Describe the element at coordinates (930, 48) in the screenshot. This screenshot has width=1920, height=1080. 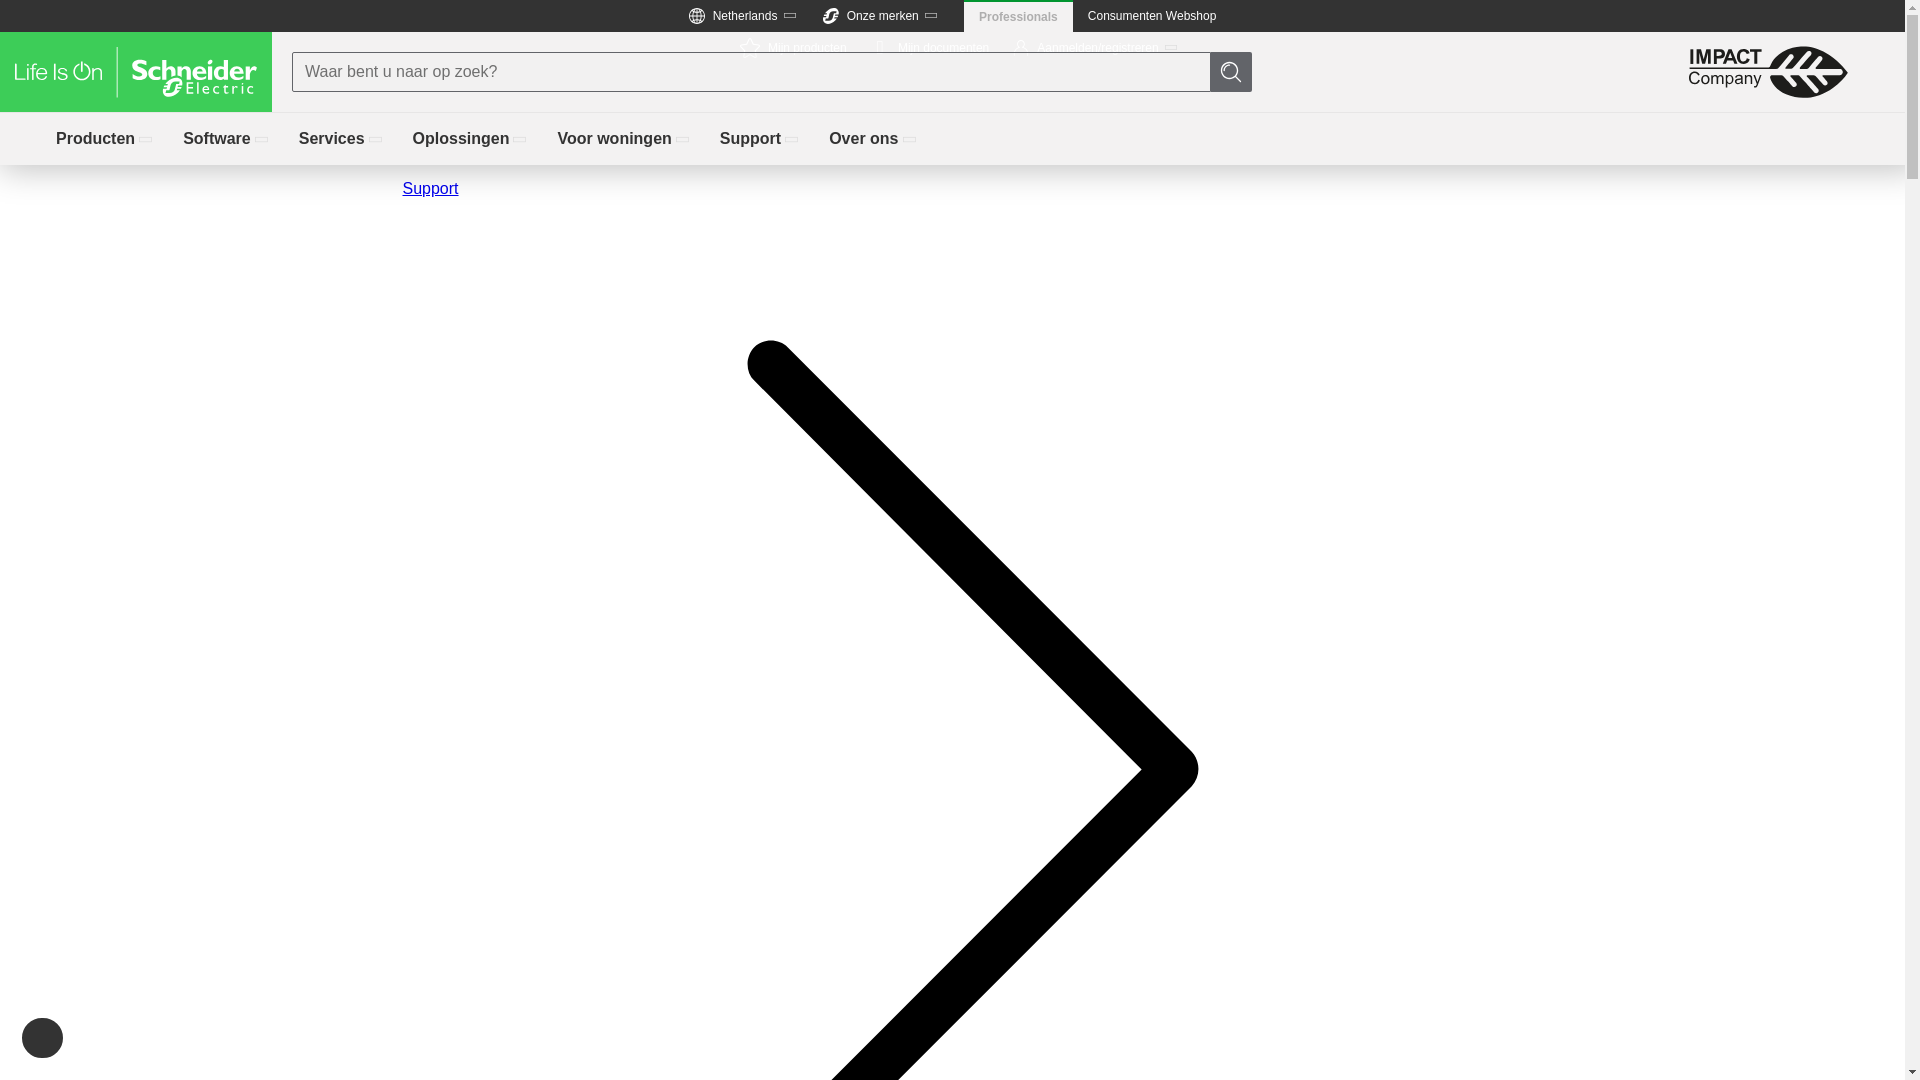
I see `Oplossingen` at that location.